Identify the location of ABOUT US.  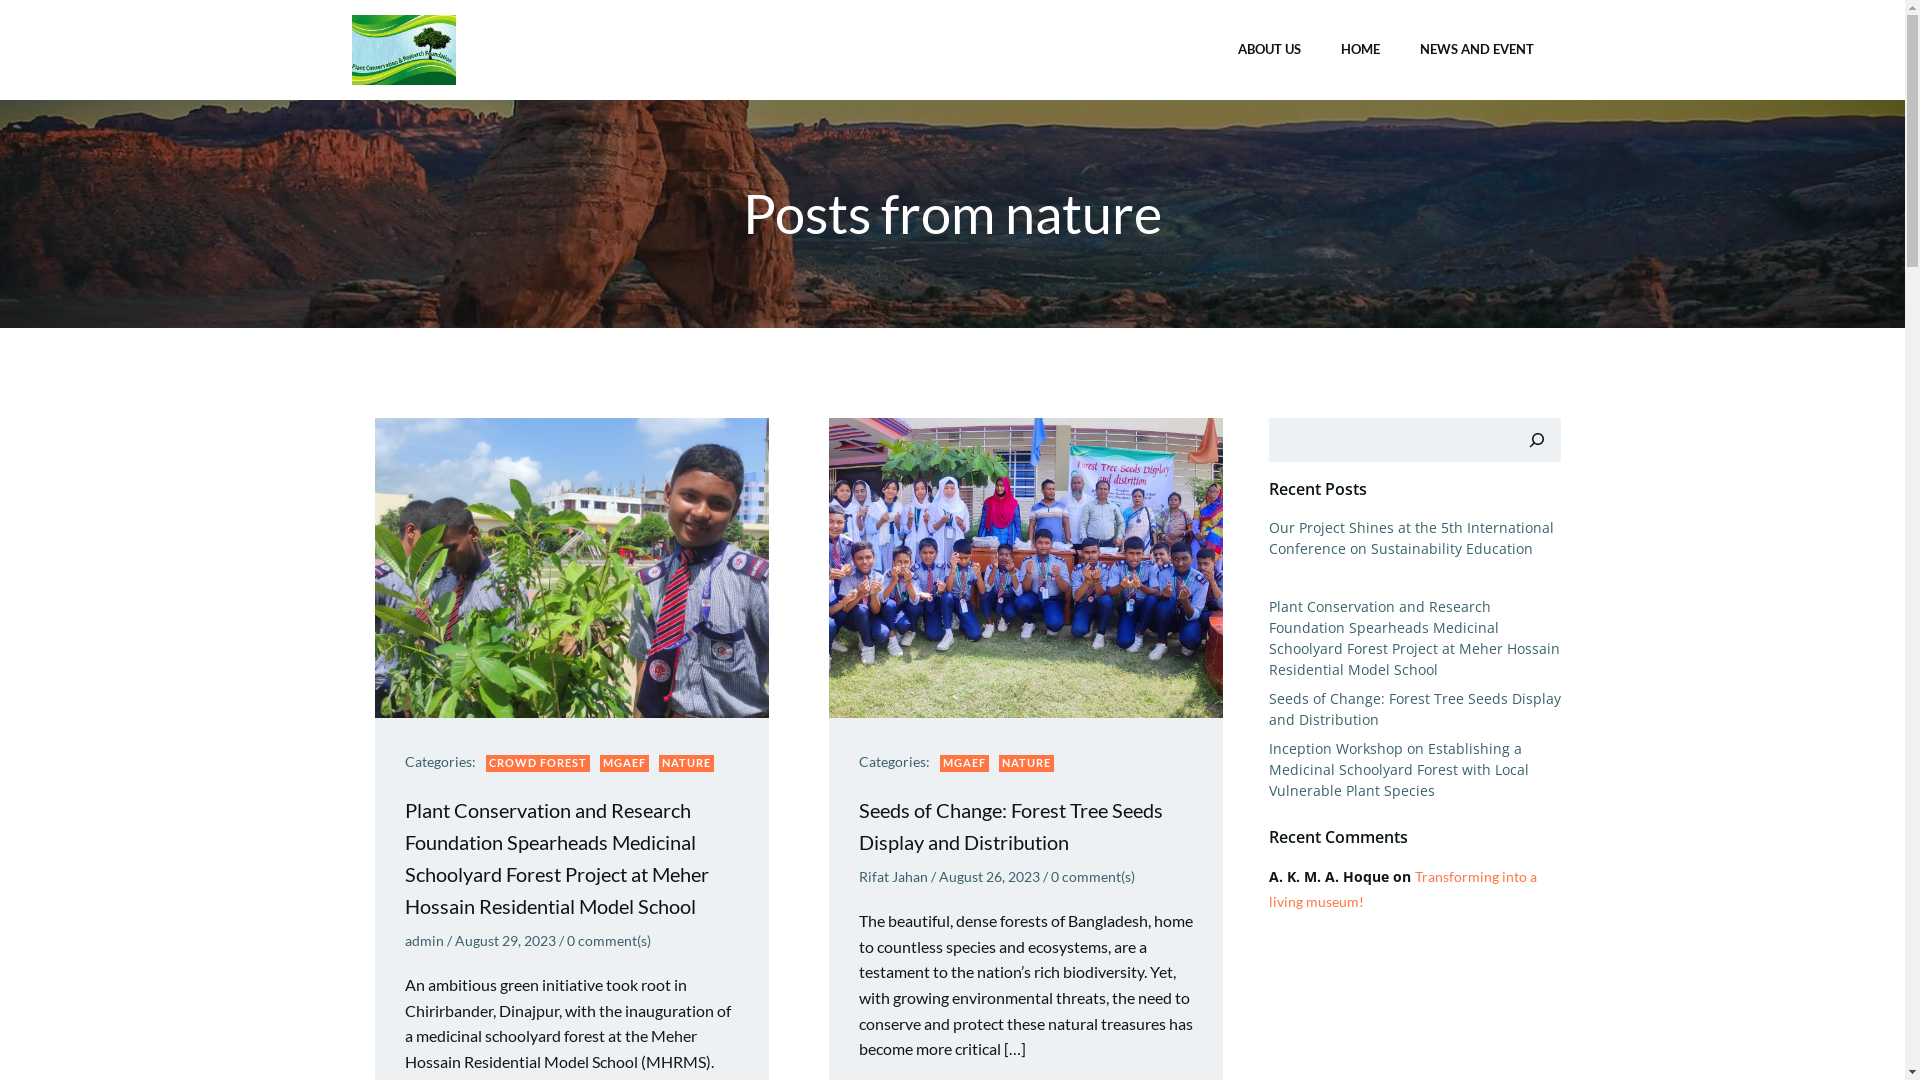
(1270, 50).